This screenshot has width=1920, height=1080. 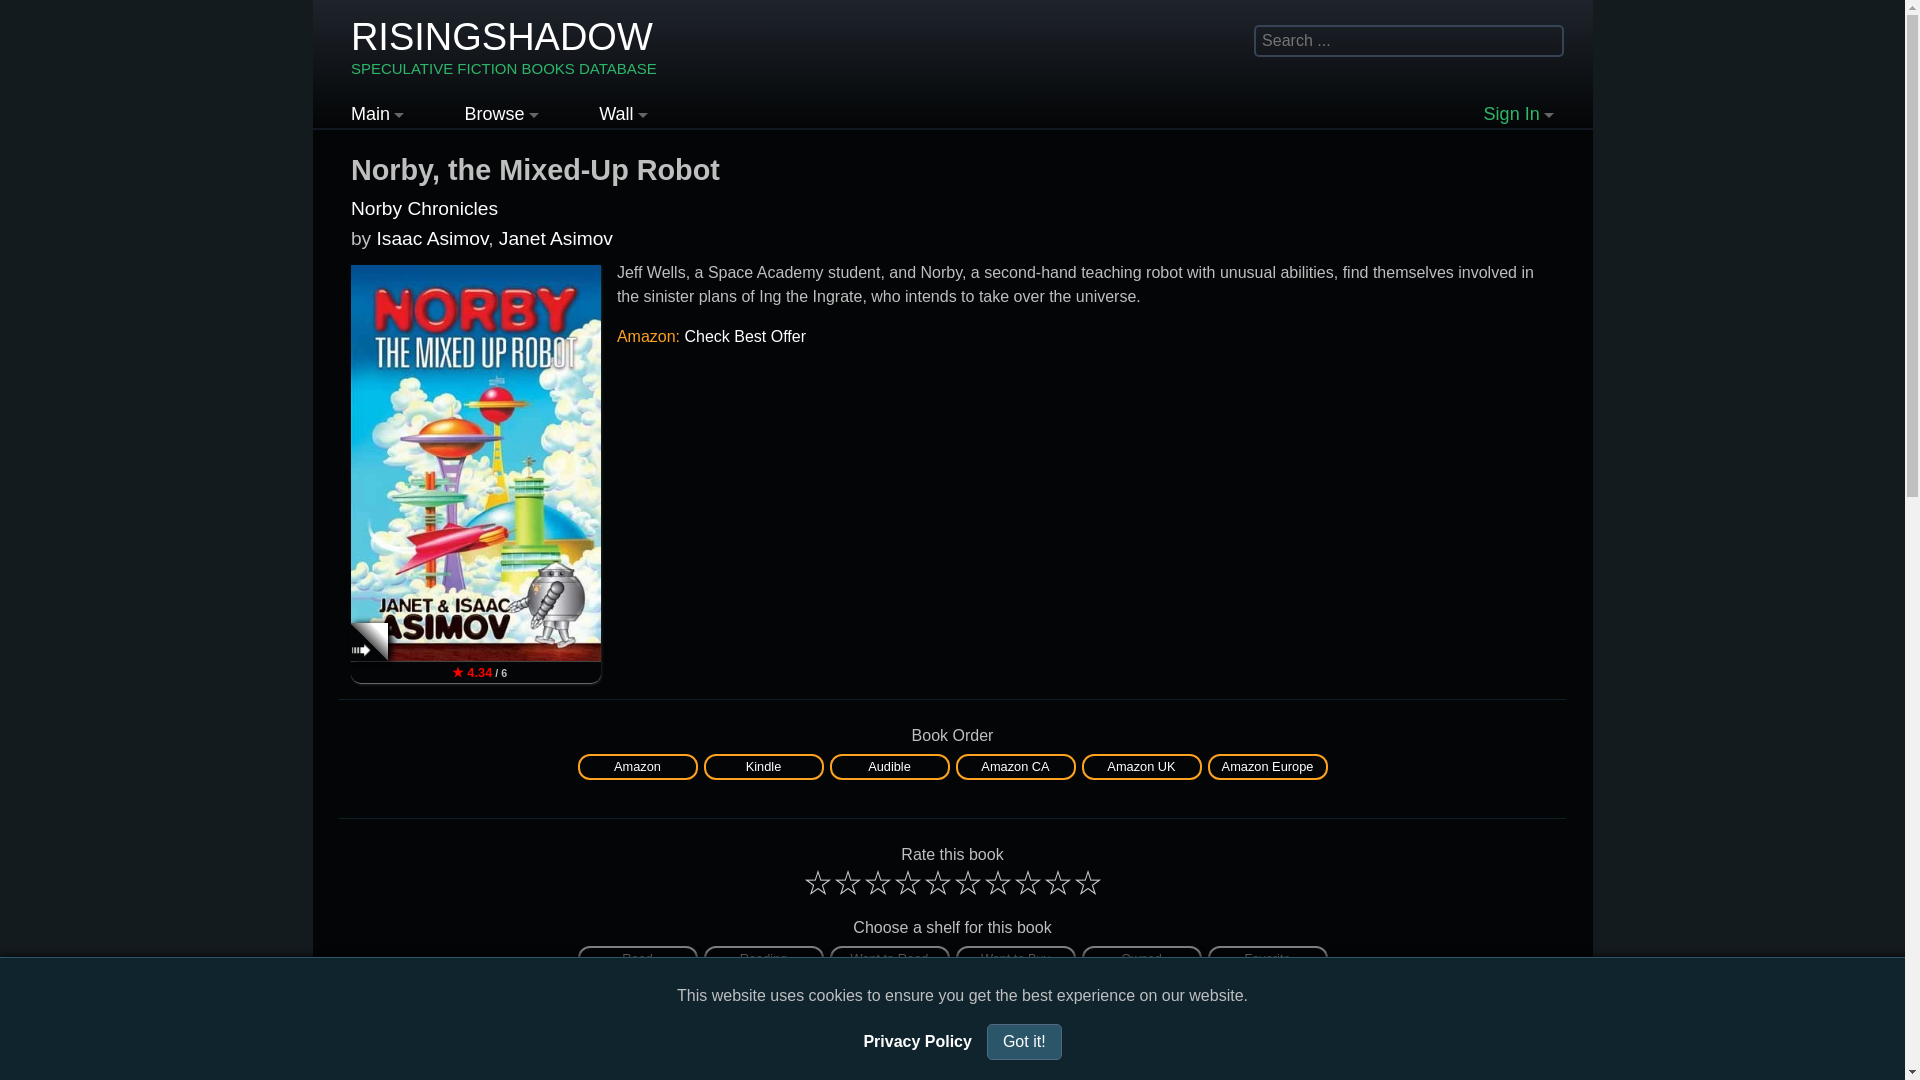 What do you see at coordinates (890, 766) in the screenshot?
I see `Audible` at bounding box center [890, 766].